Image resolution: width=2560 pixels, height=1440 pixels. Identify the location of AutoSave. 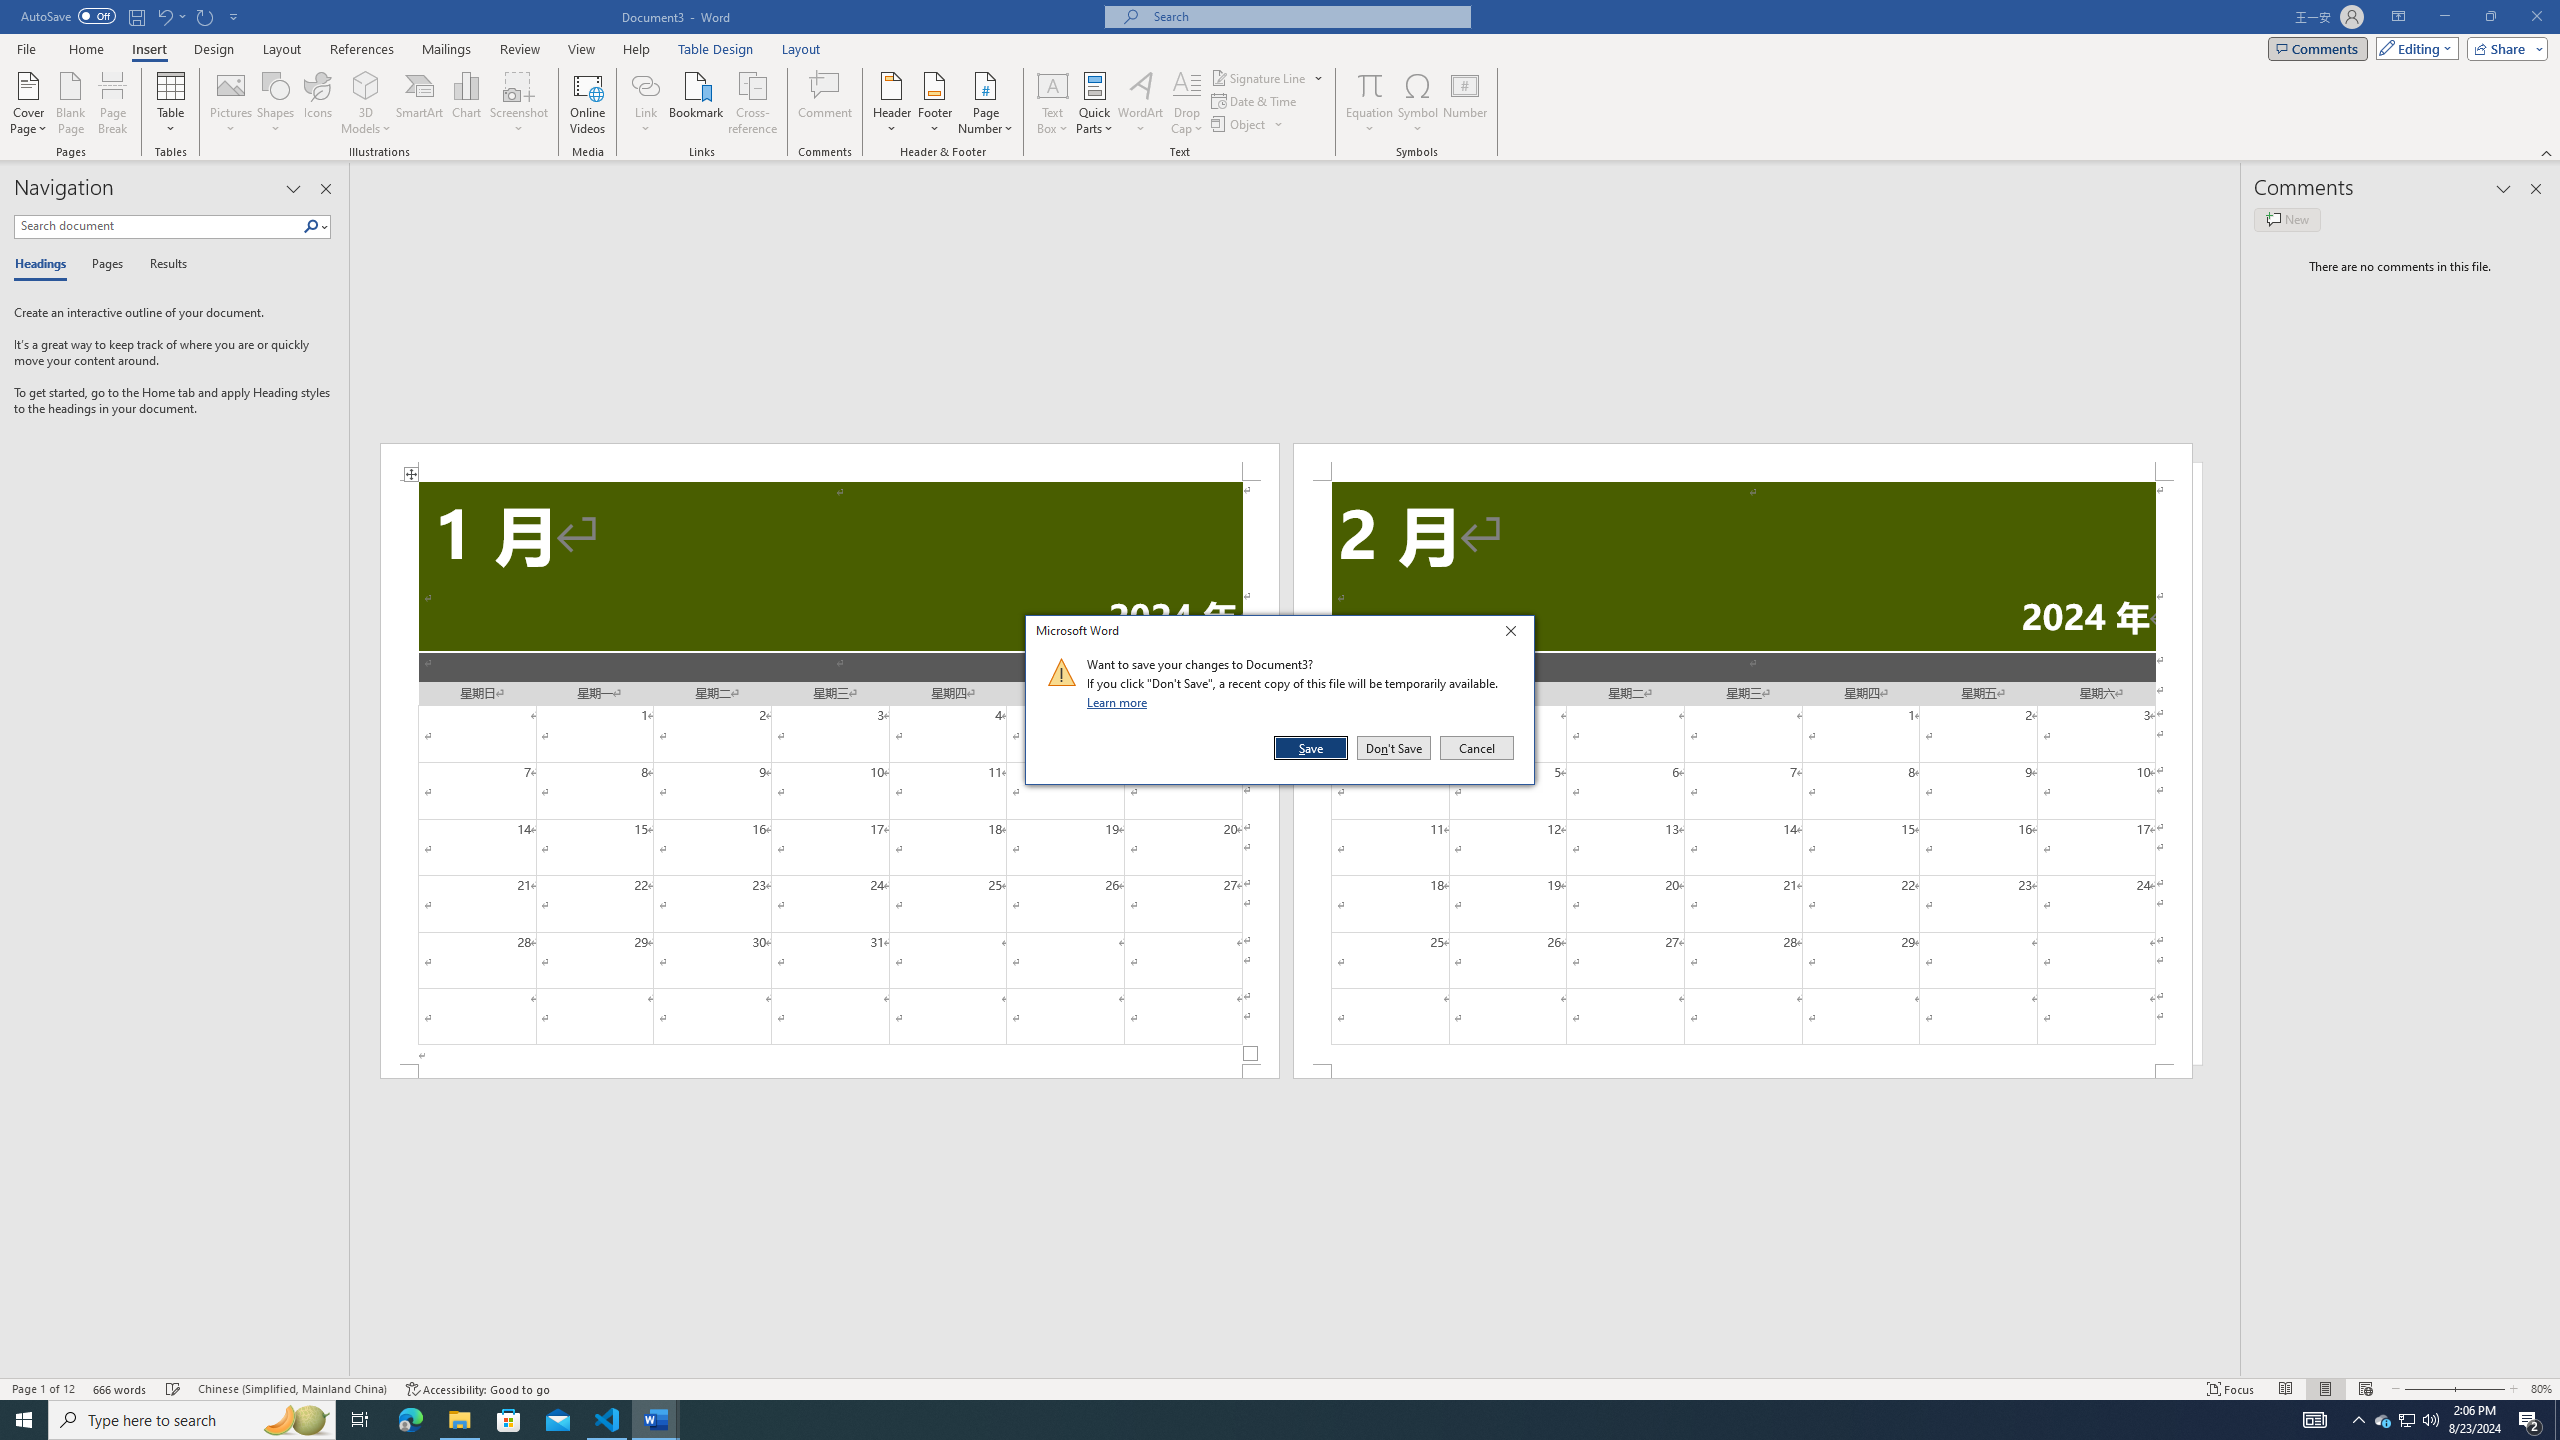
(316, 103).